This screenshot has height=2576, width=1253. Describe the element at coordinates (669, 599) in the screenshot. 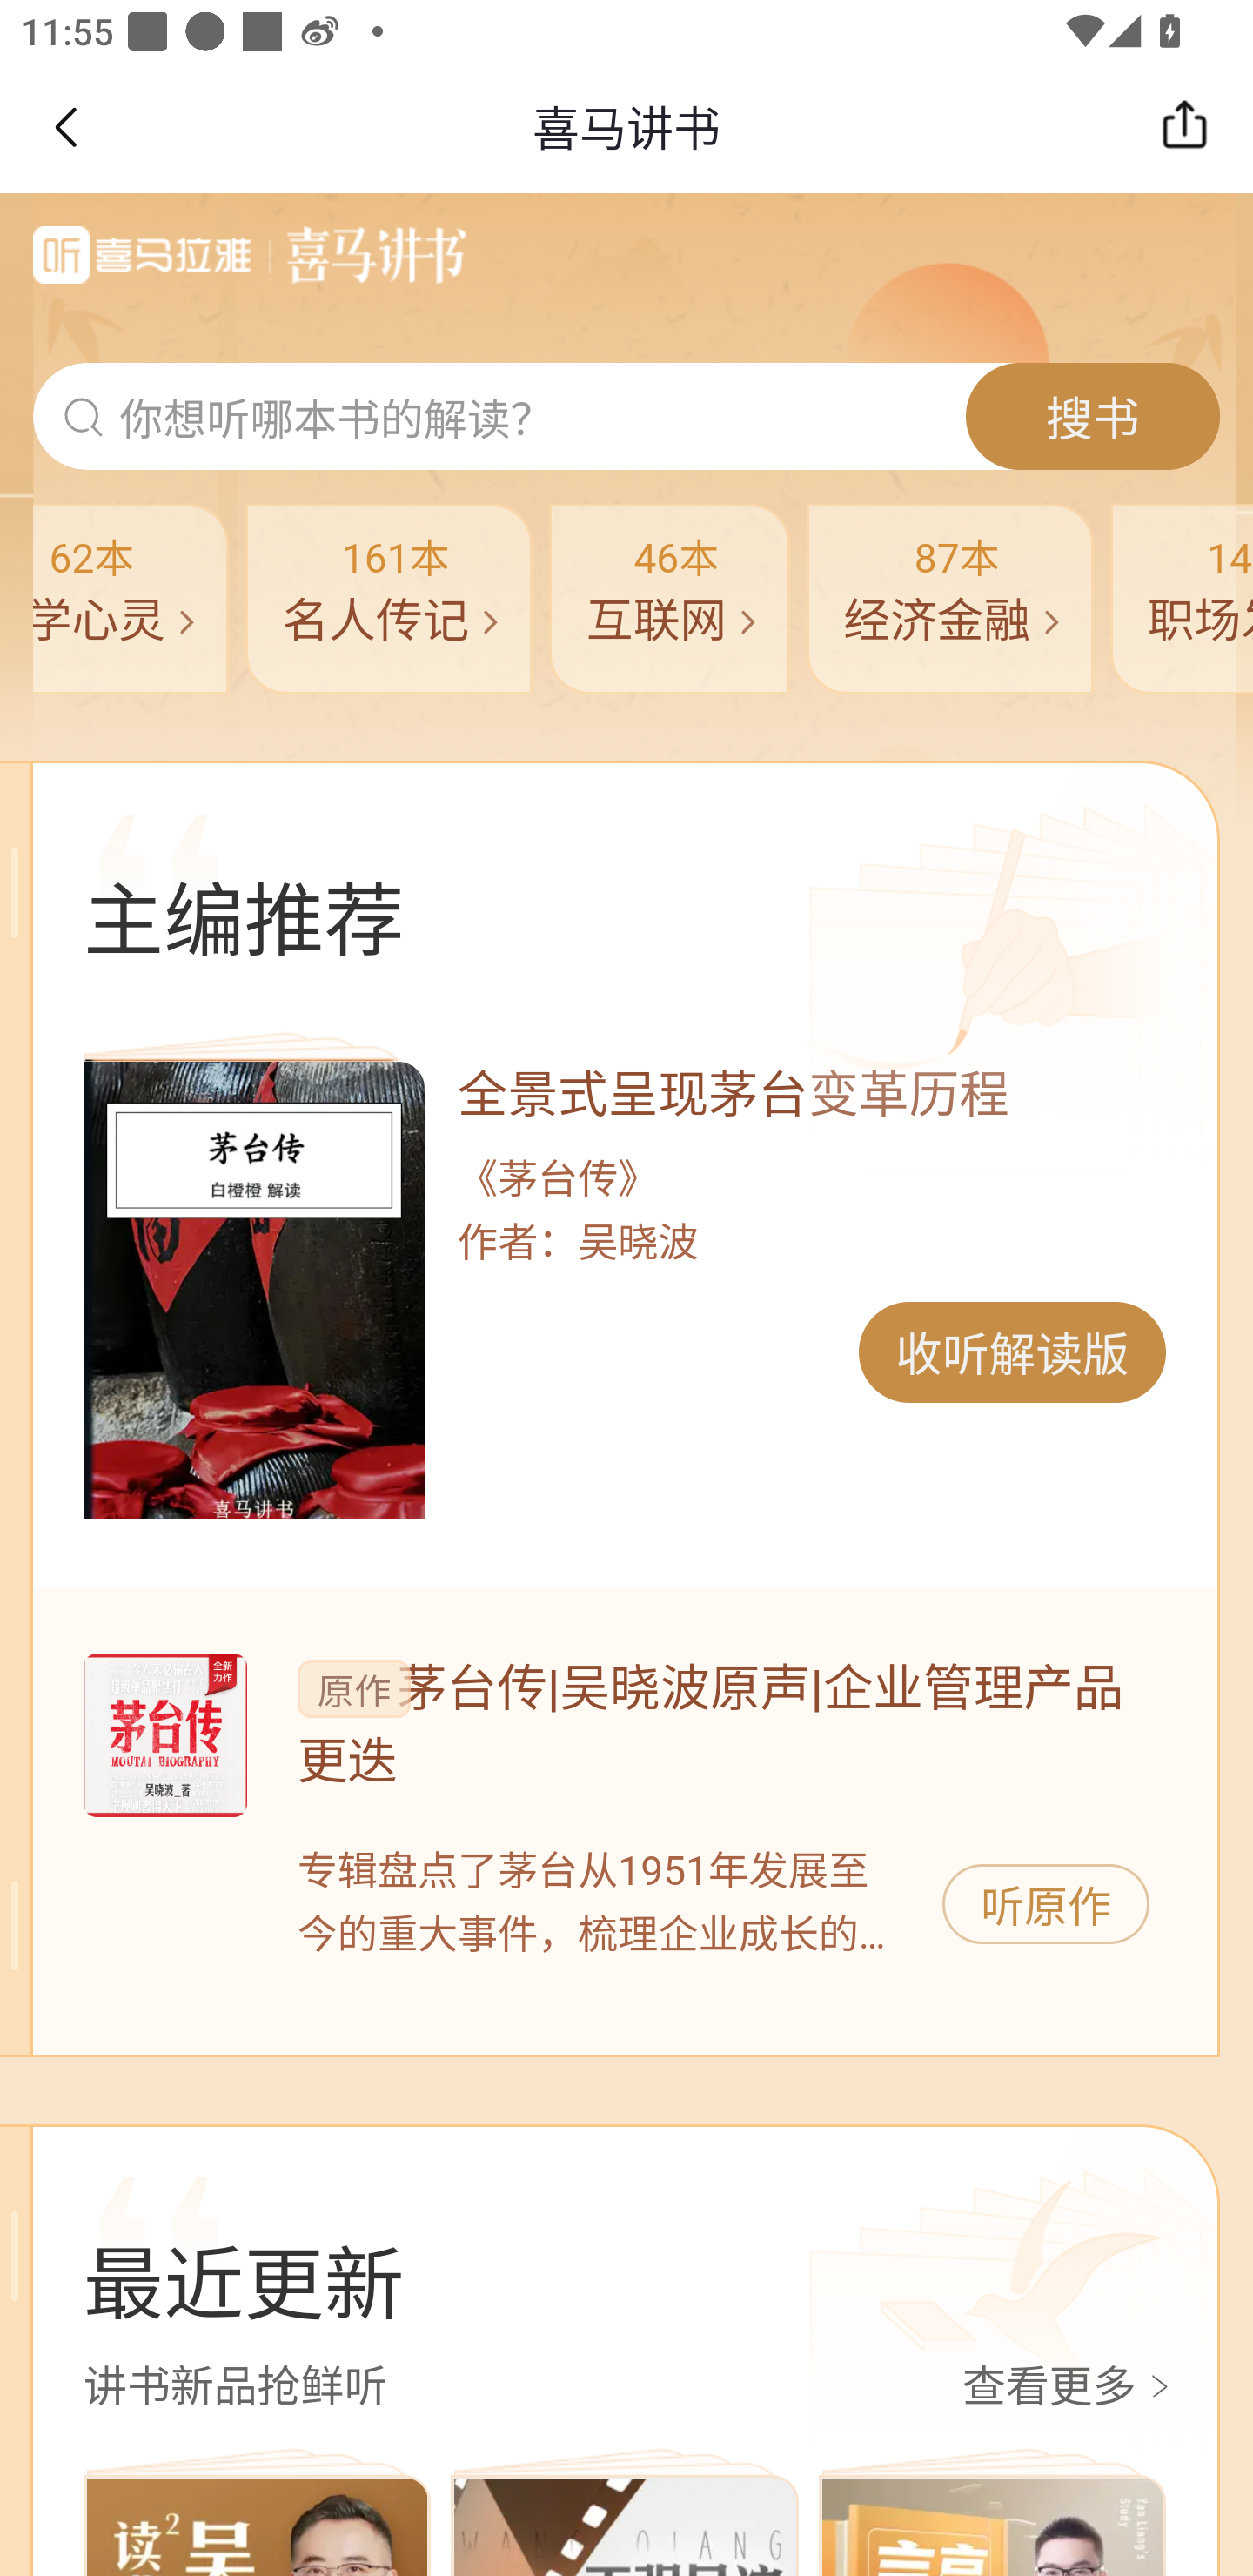

I see `46本 互联网 search_tab_go@3x` at that location.